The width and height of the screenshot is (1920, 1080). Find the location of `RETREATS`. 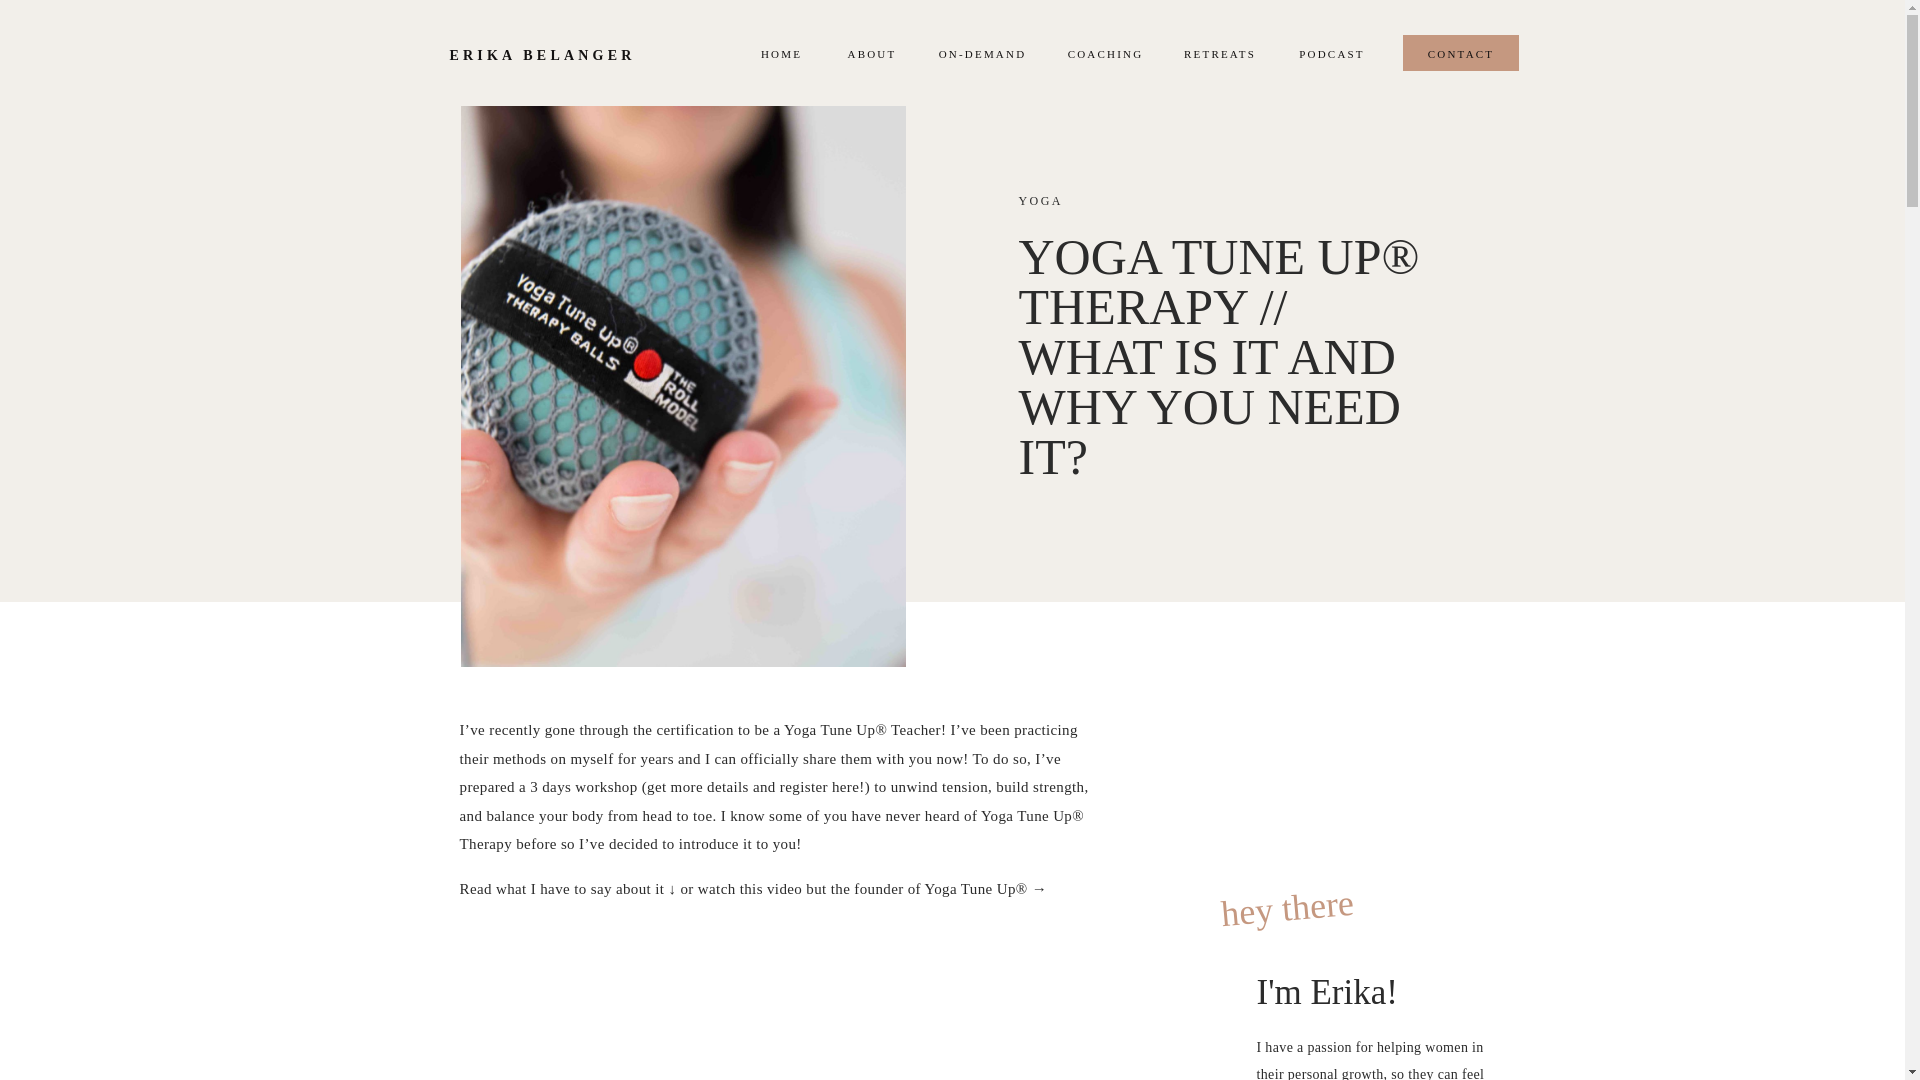

RETREATS is located at coordinates (1220, 53).